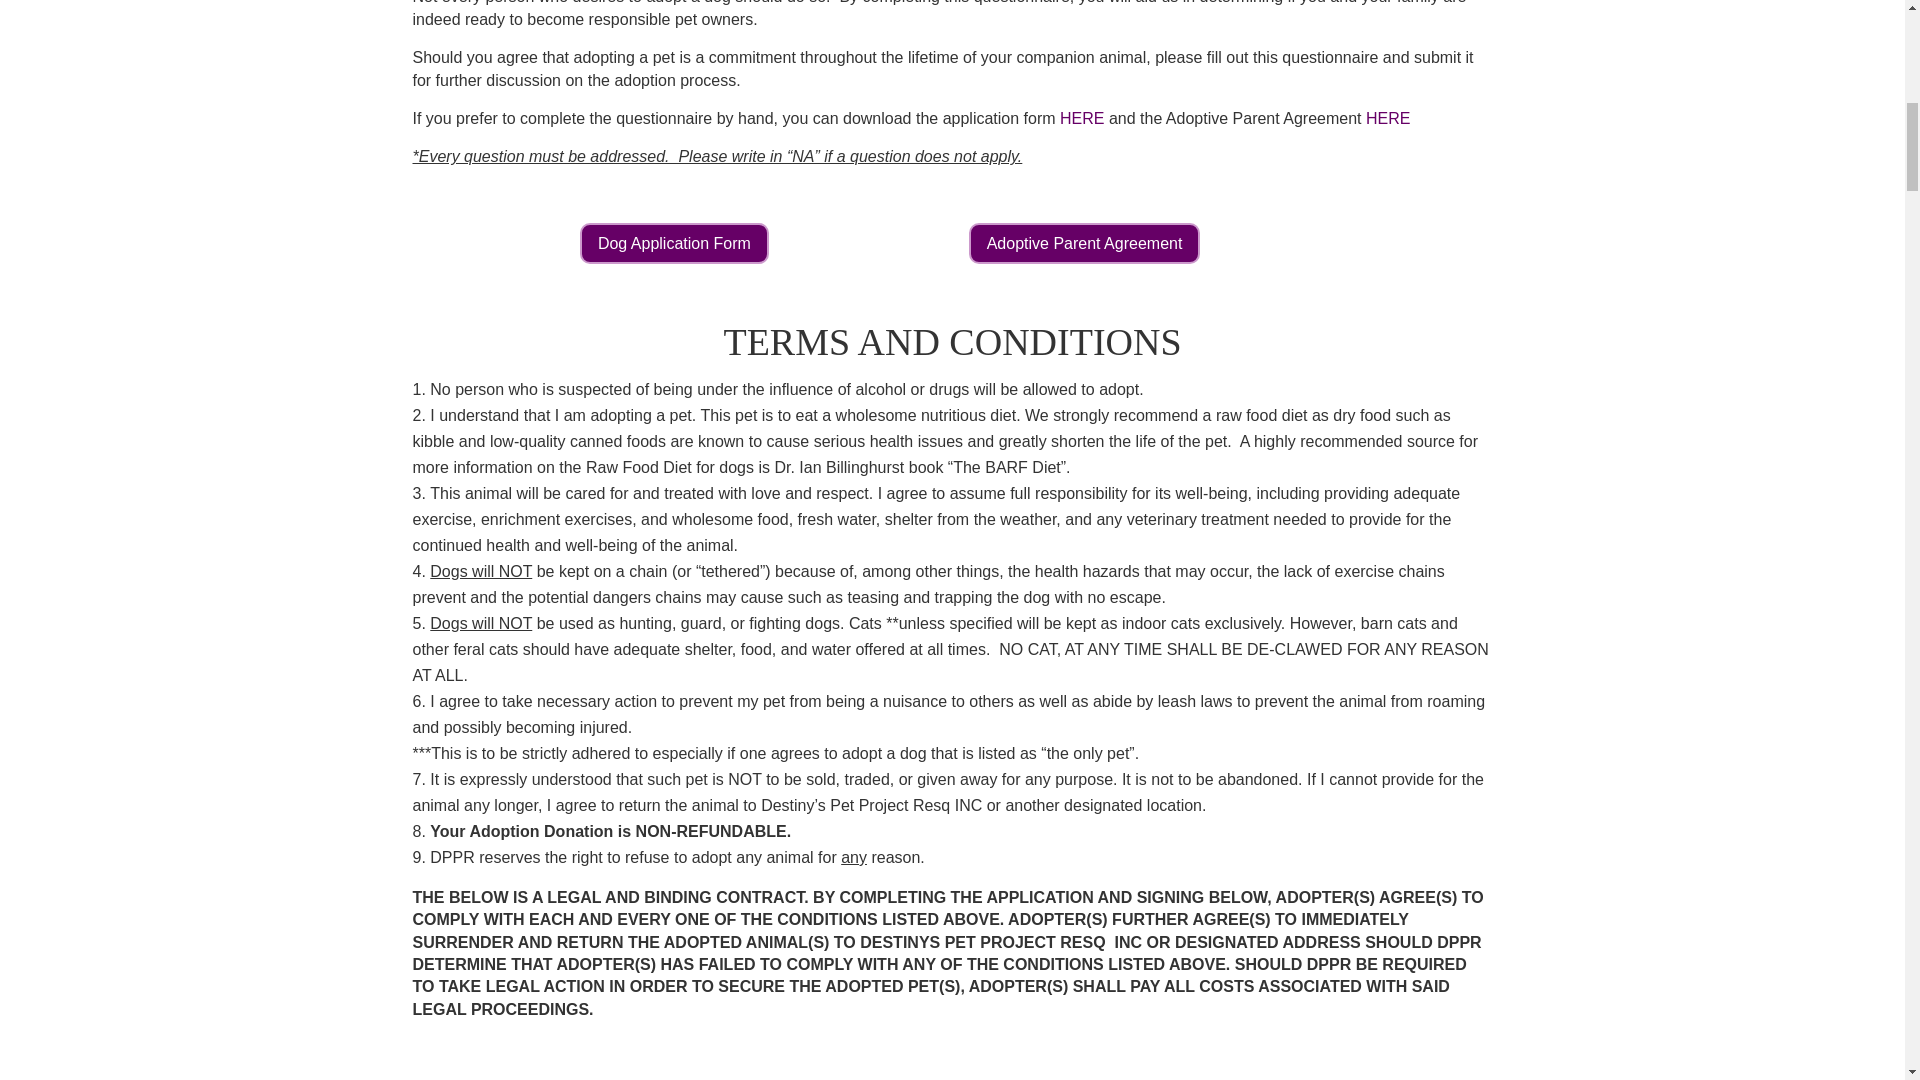  Describe the element at coordinates (1082, 118) in the screenshot. I see `HERE` at that location.